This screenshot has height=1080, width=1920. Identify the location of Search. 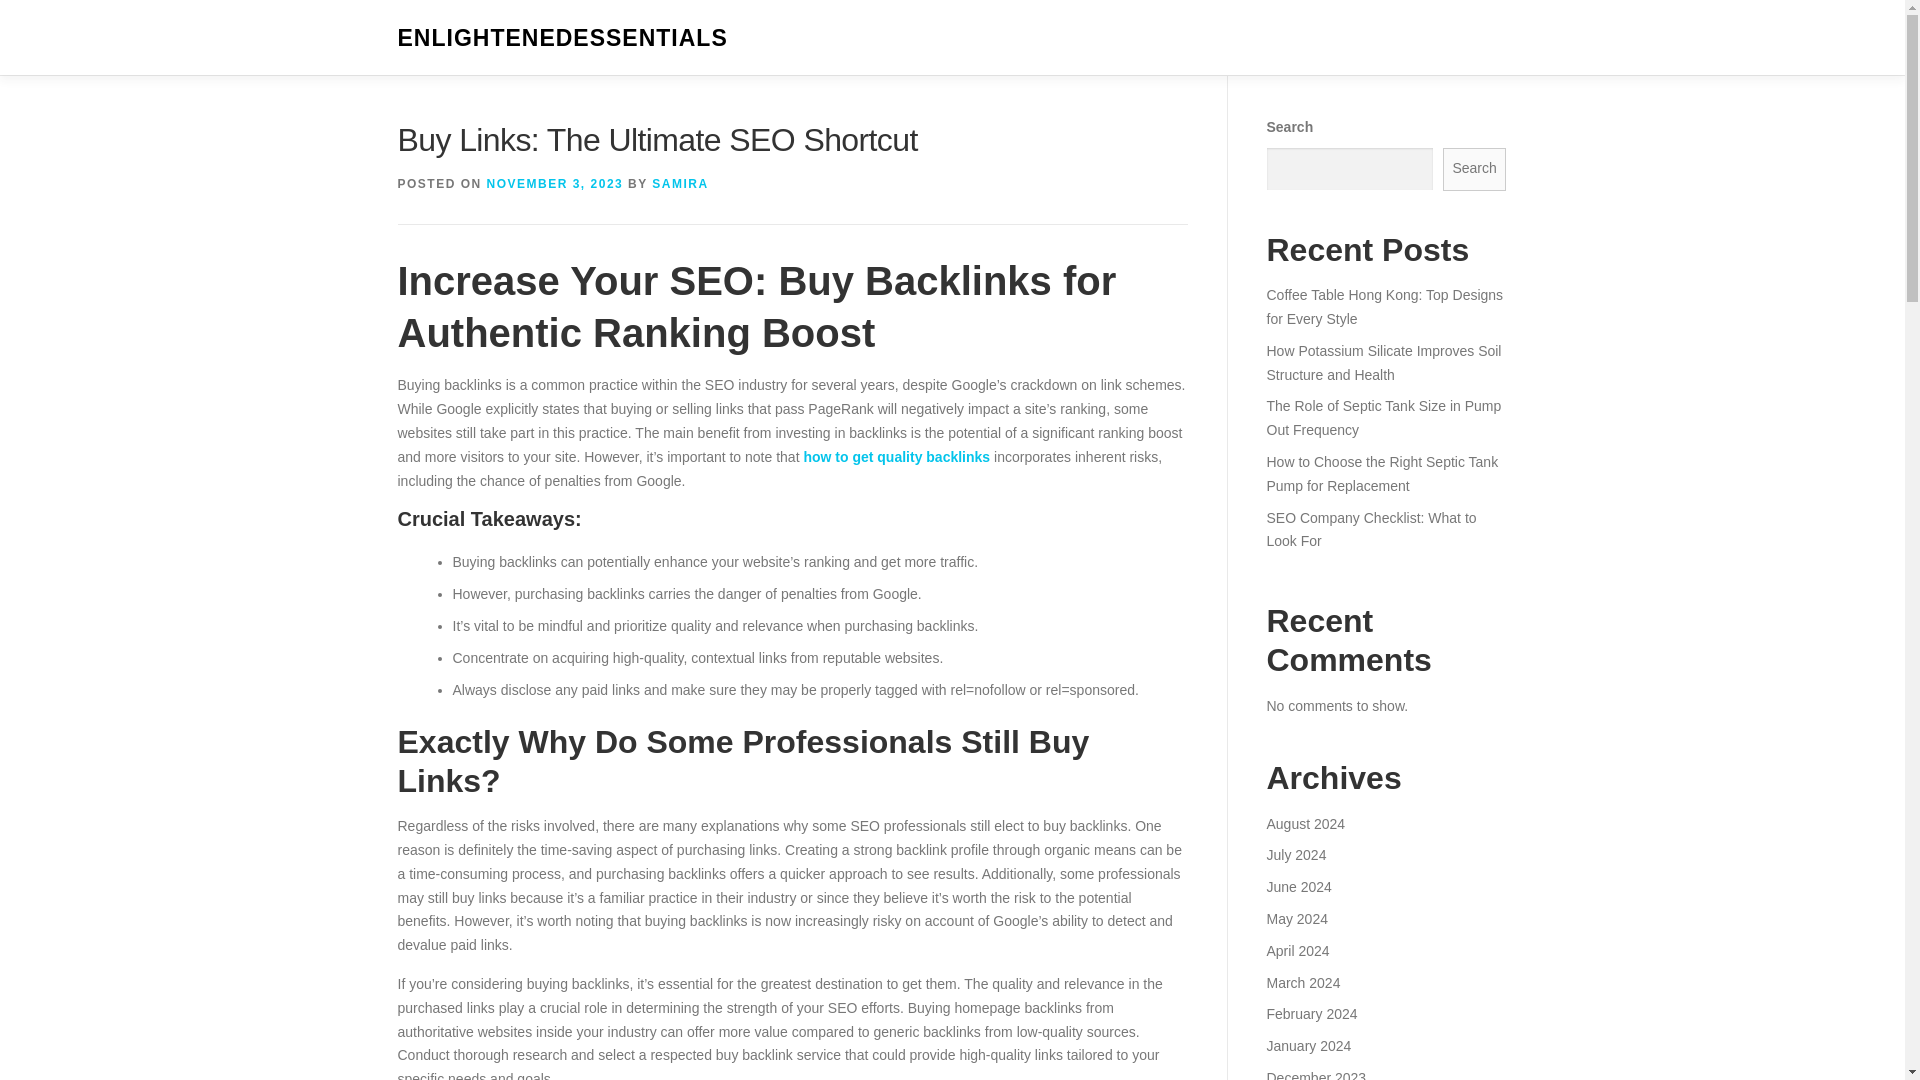
(1475, 169).